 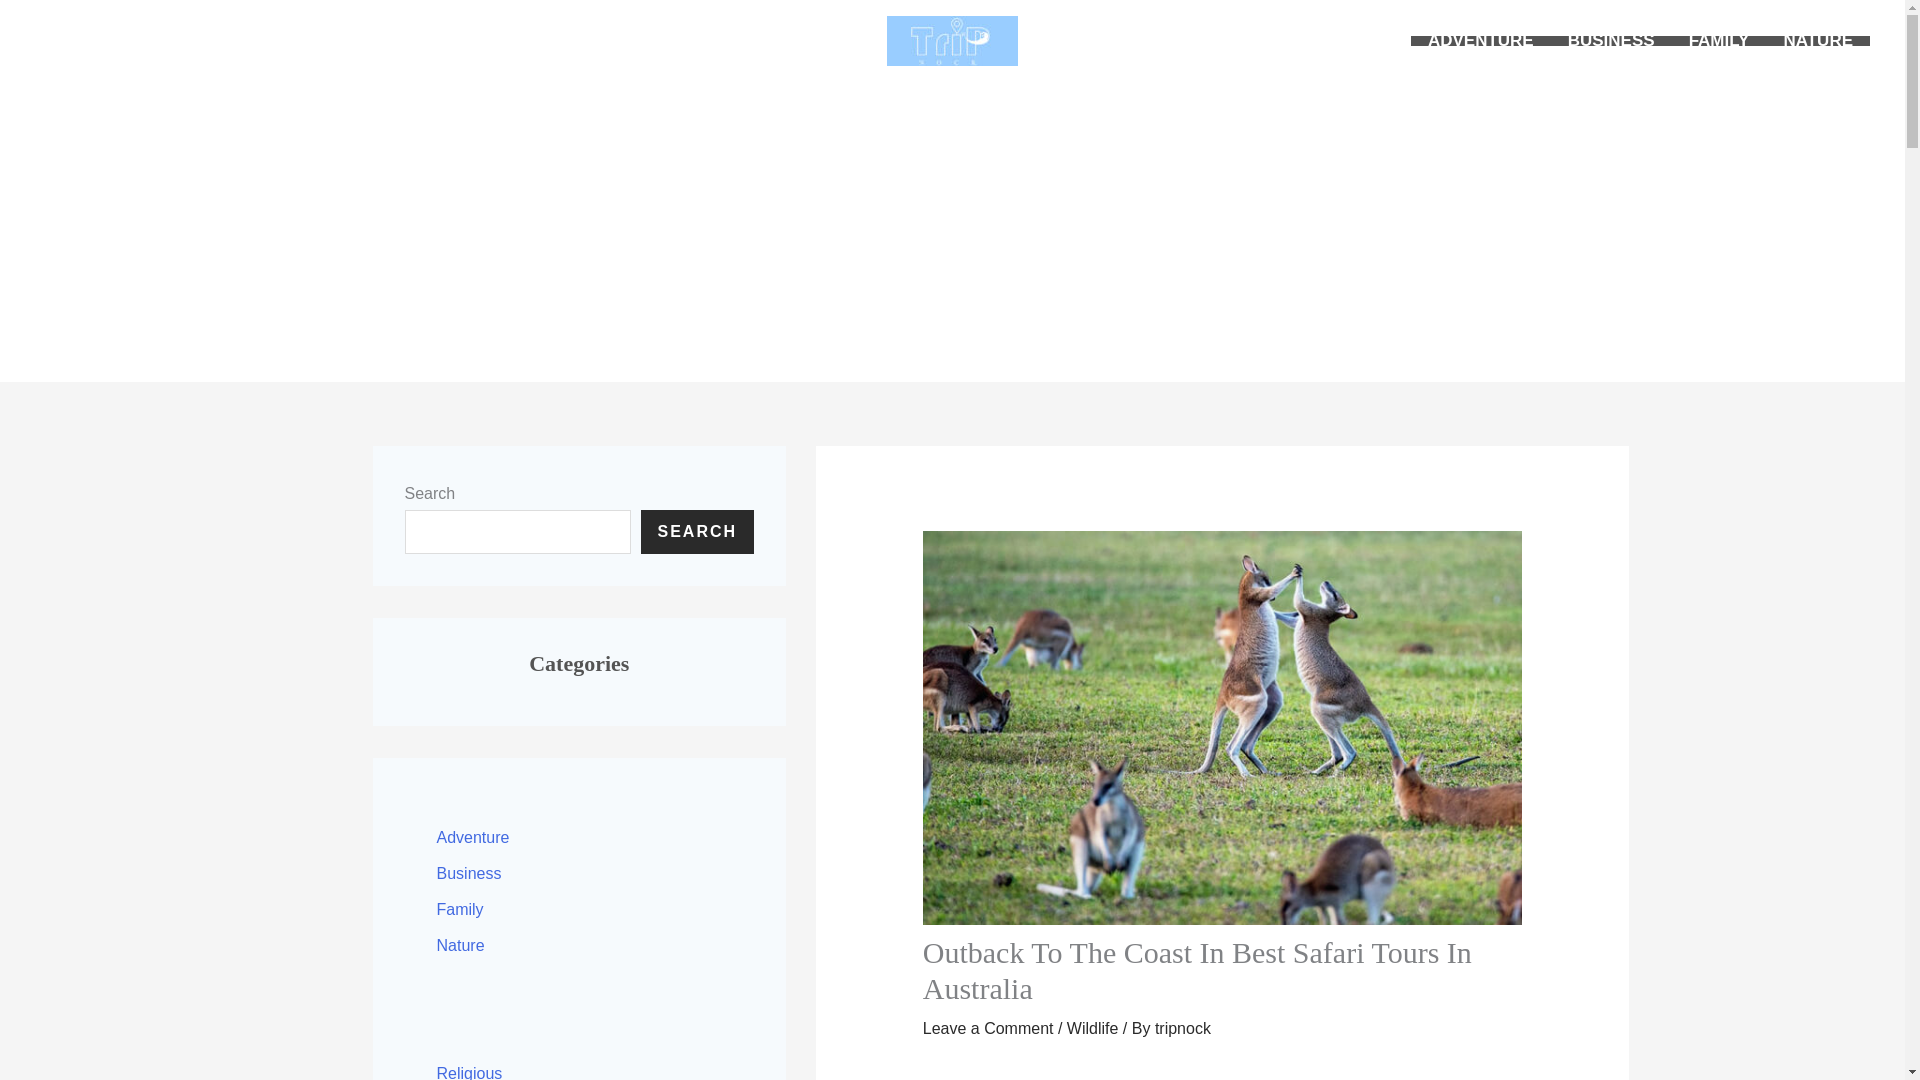 I want to click on Nature, so click(x=459, y=945).